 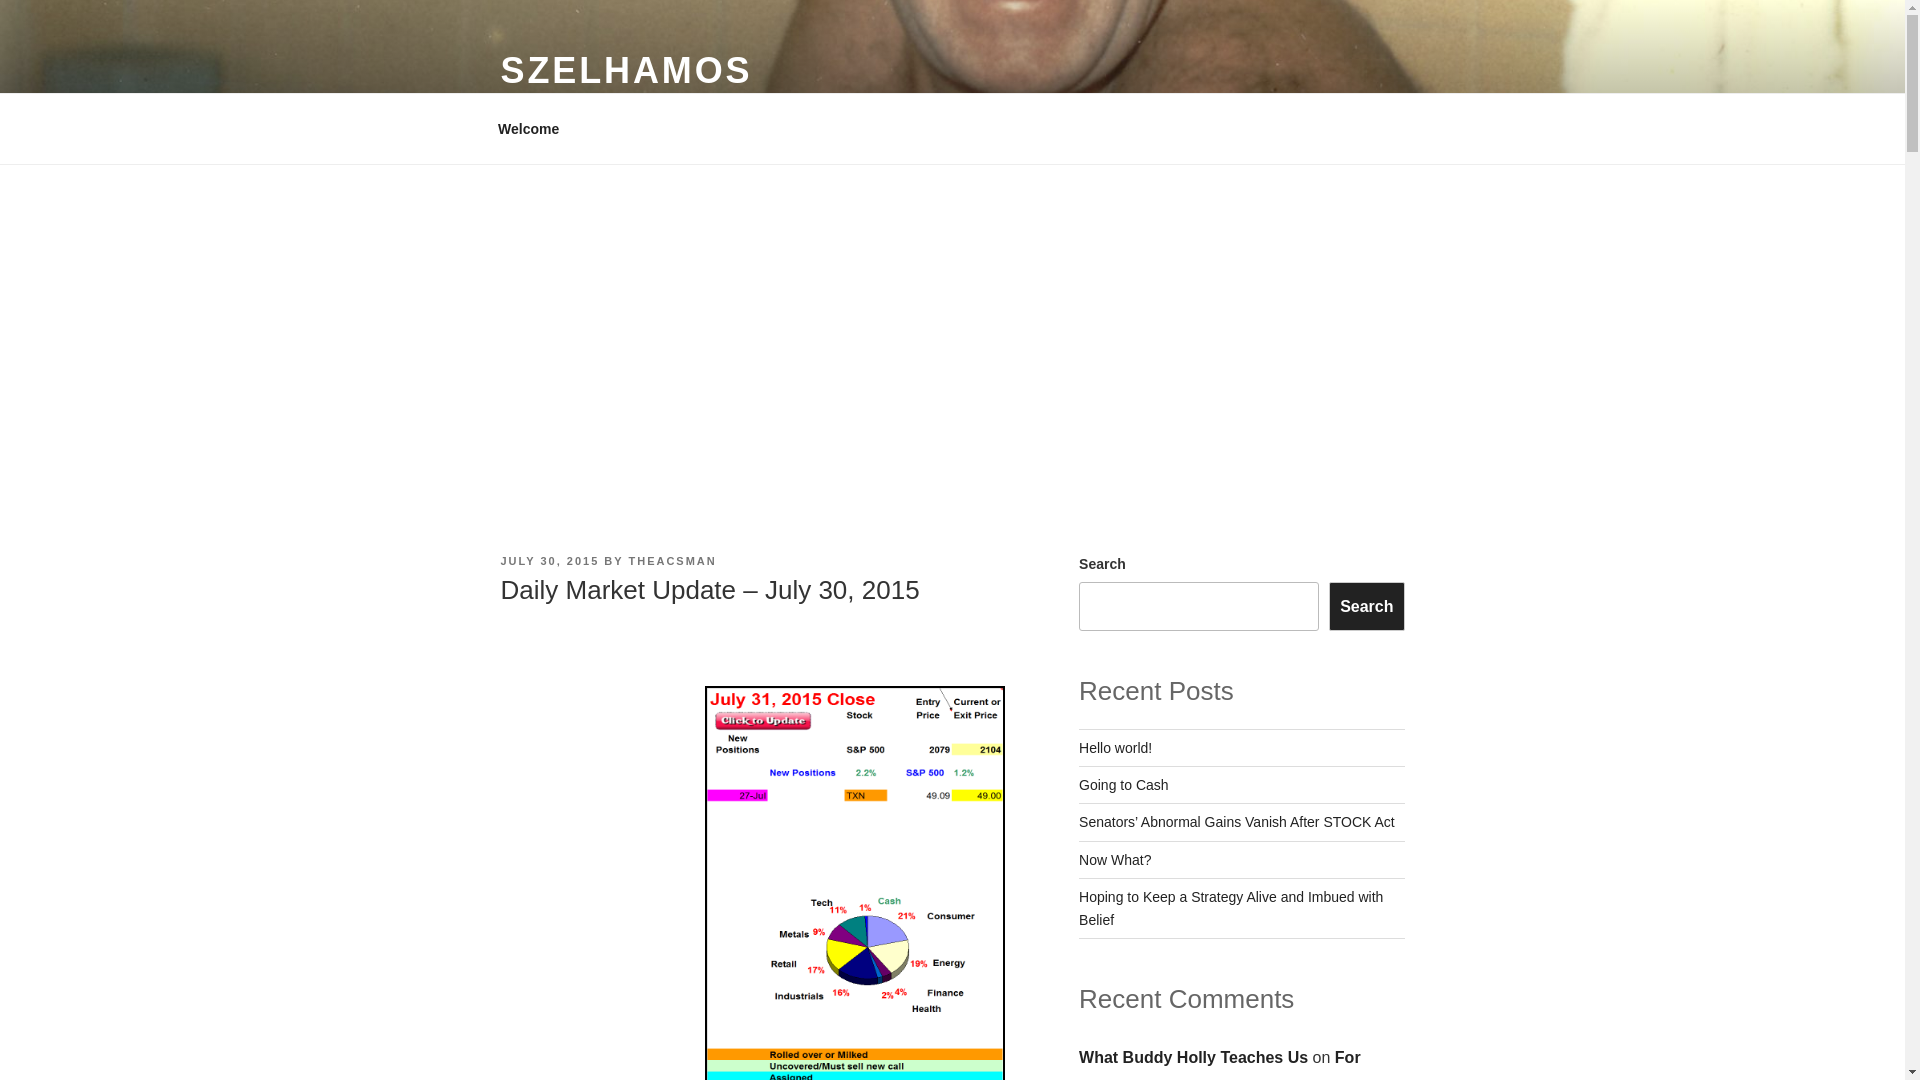 I want to click on Hoping to Keep a Strategy Alive and Imbued with Belief, so click(x=1230, y=907).